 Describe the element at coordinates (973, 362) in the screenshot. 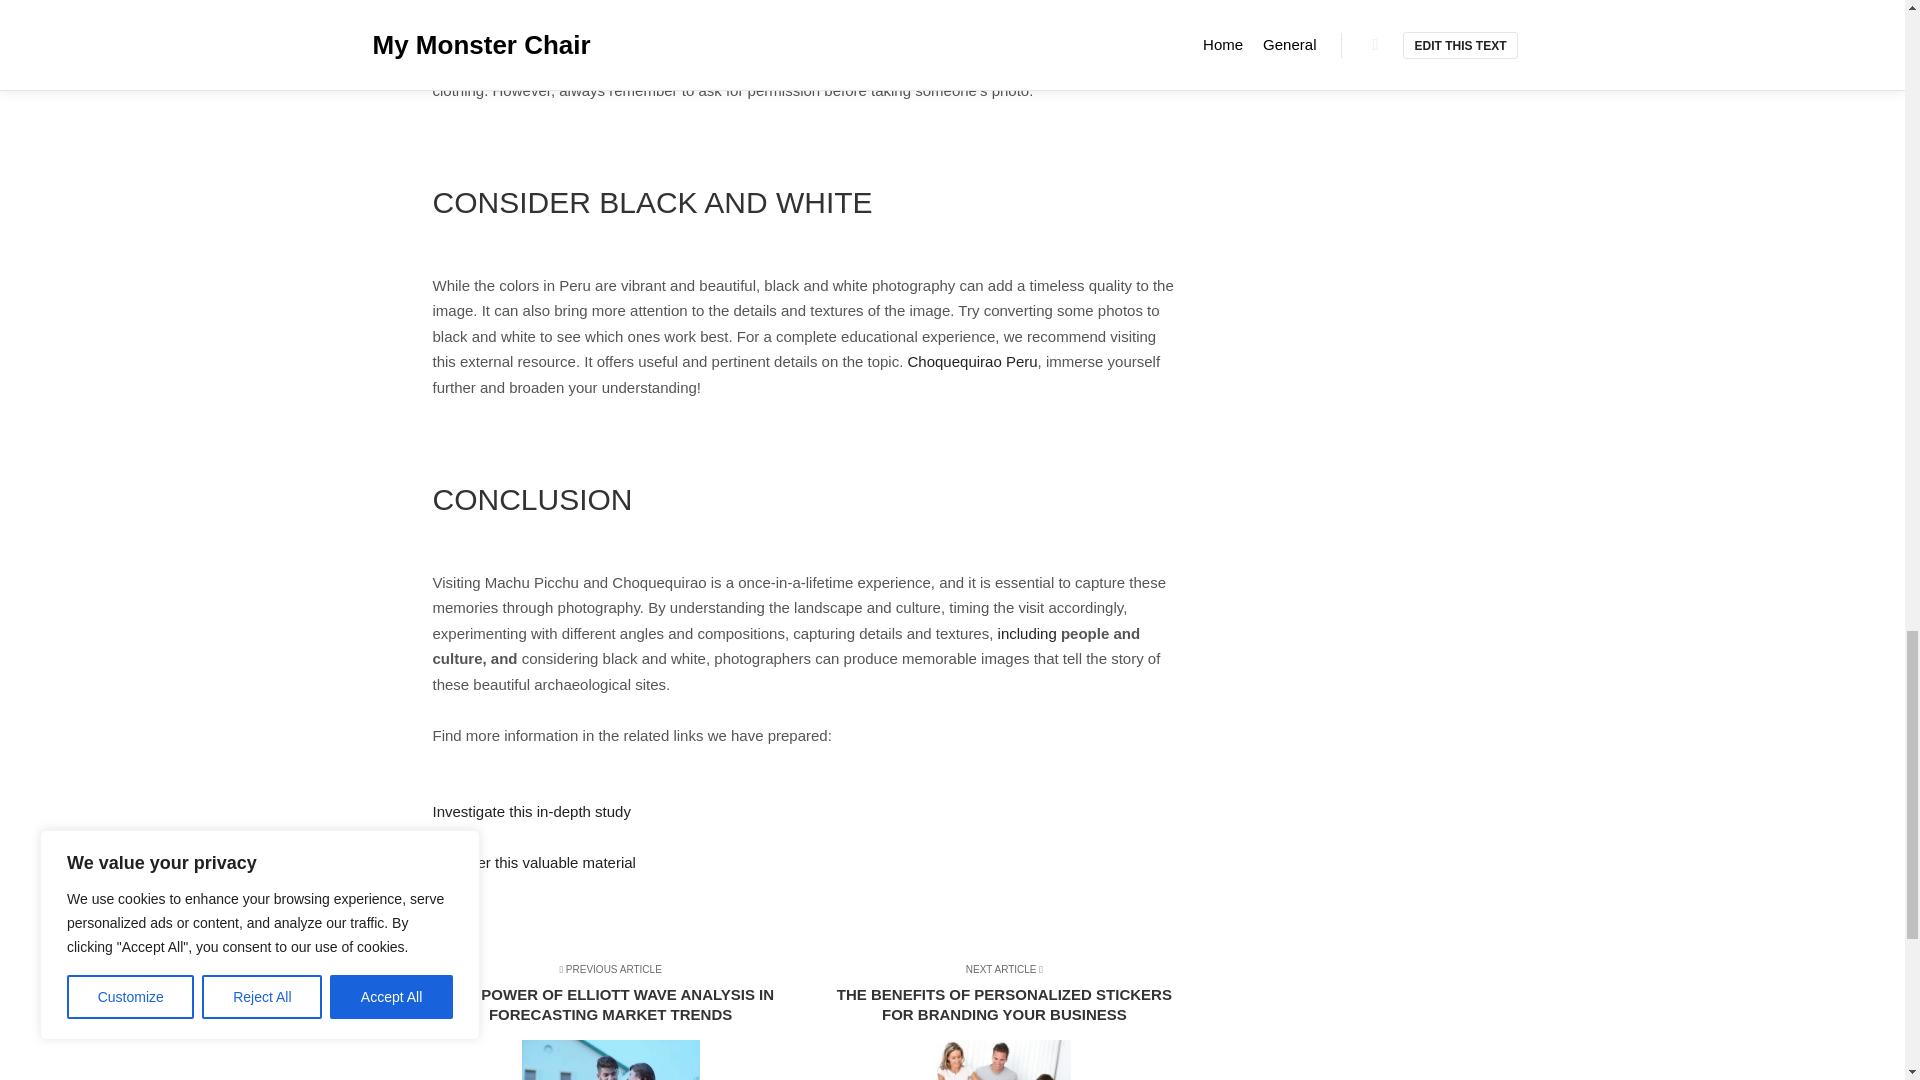

I see `Choquequirao Peru` at that location.